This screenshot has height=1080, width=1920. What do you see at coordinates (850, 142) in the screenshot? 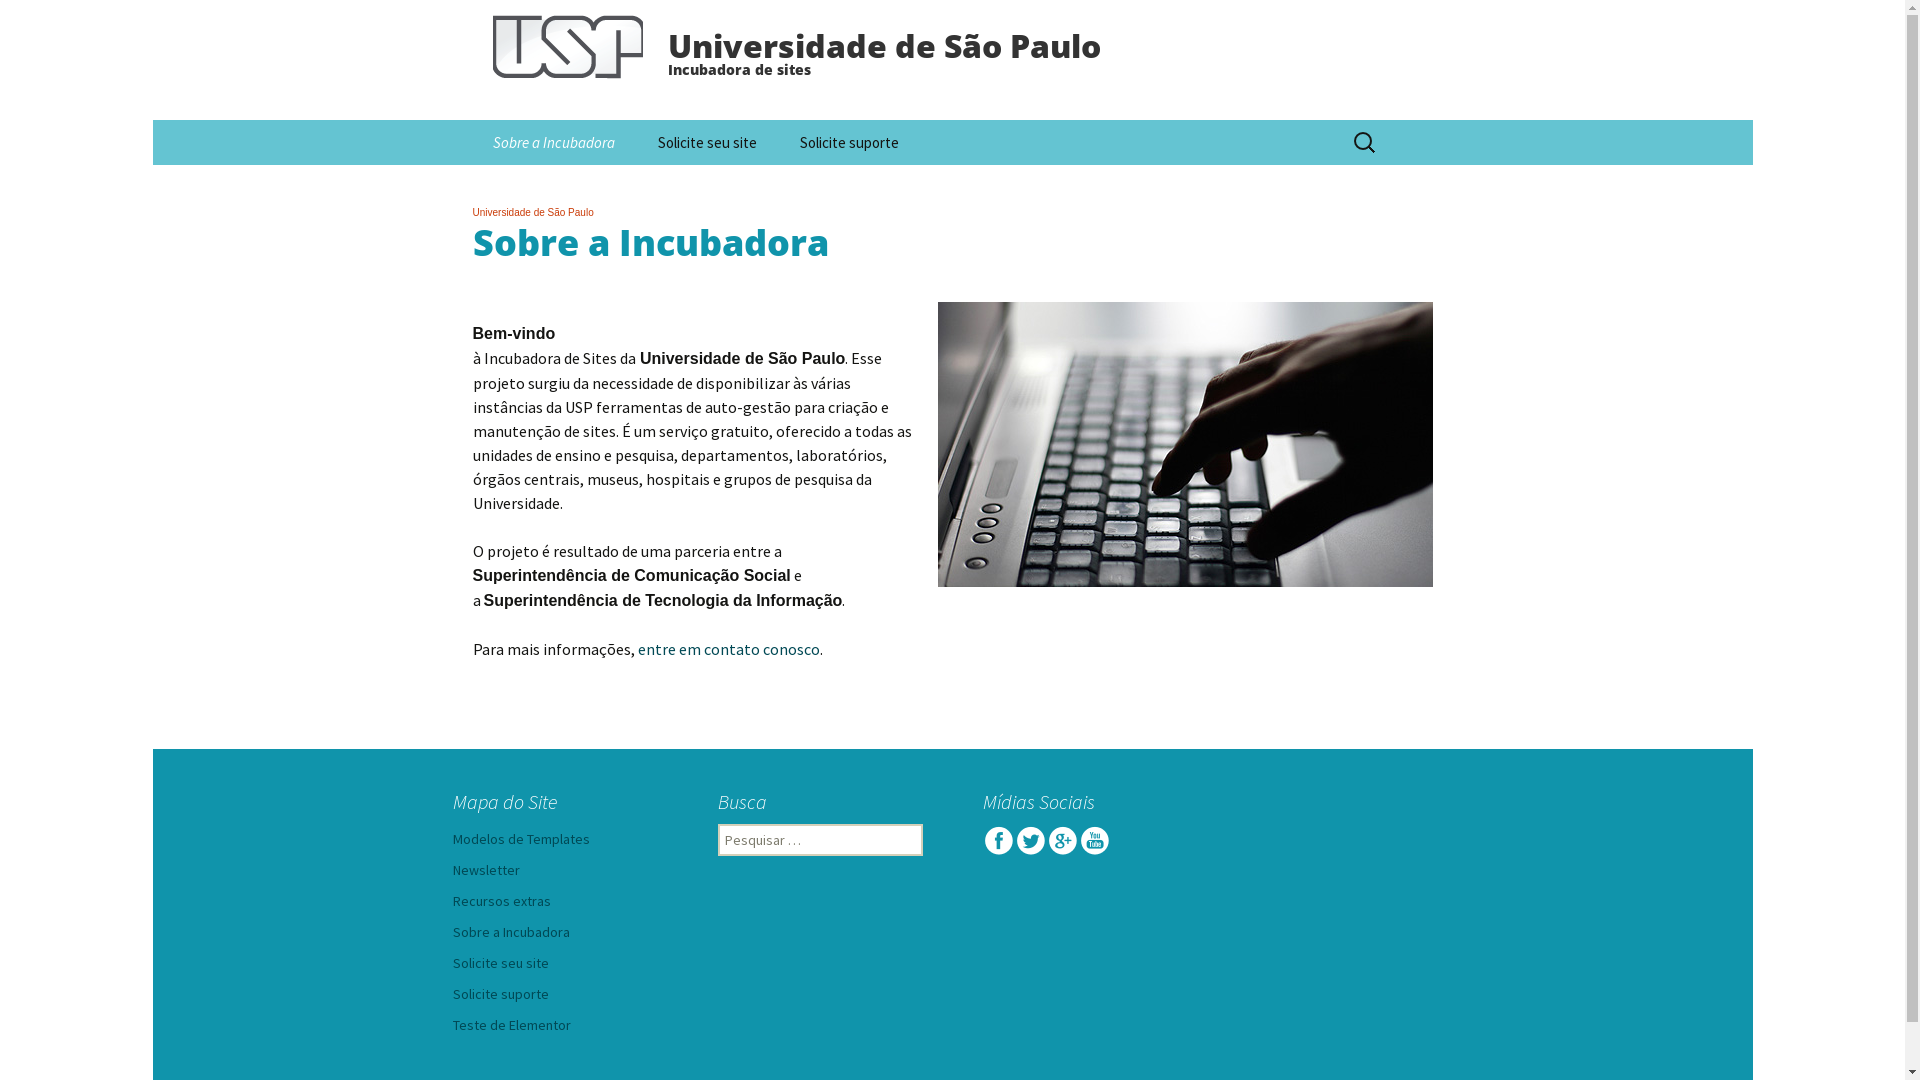
I see `Solicite suporte` at bounding box center [850, 142].